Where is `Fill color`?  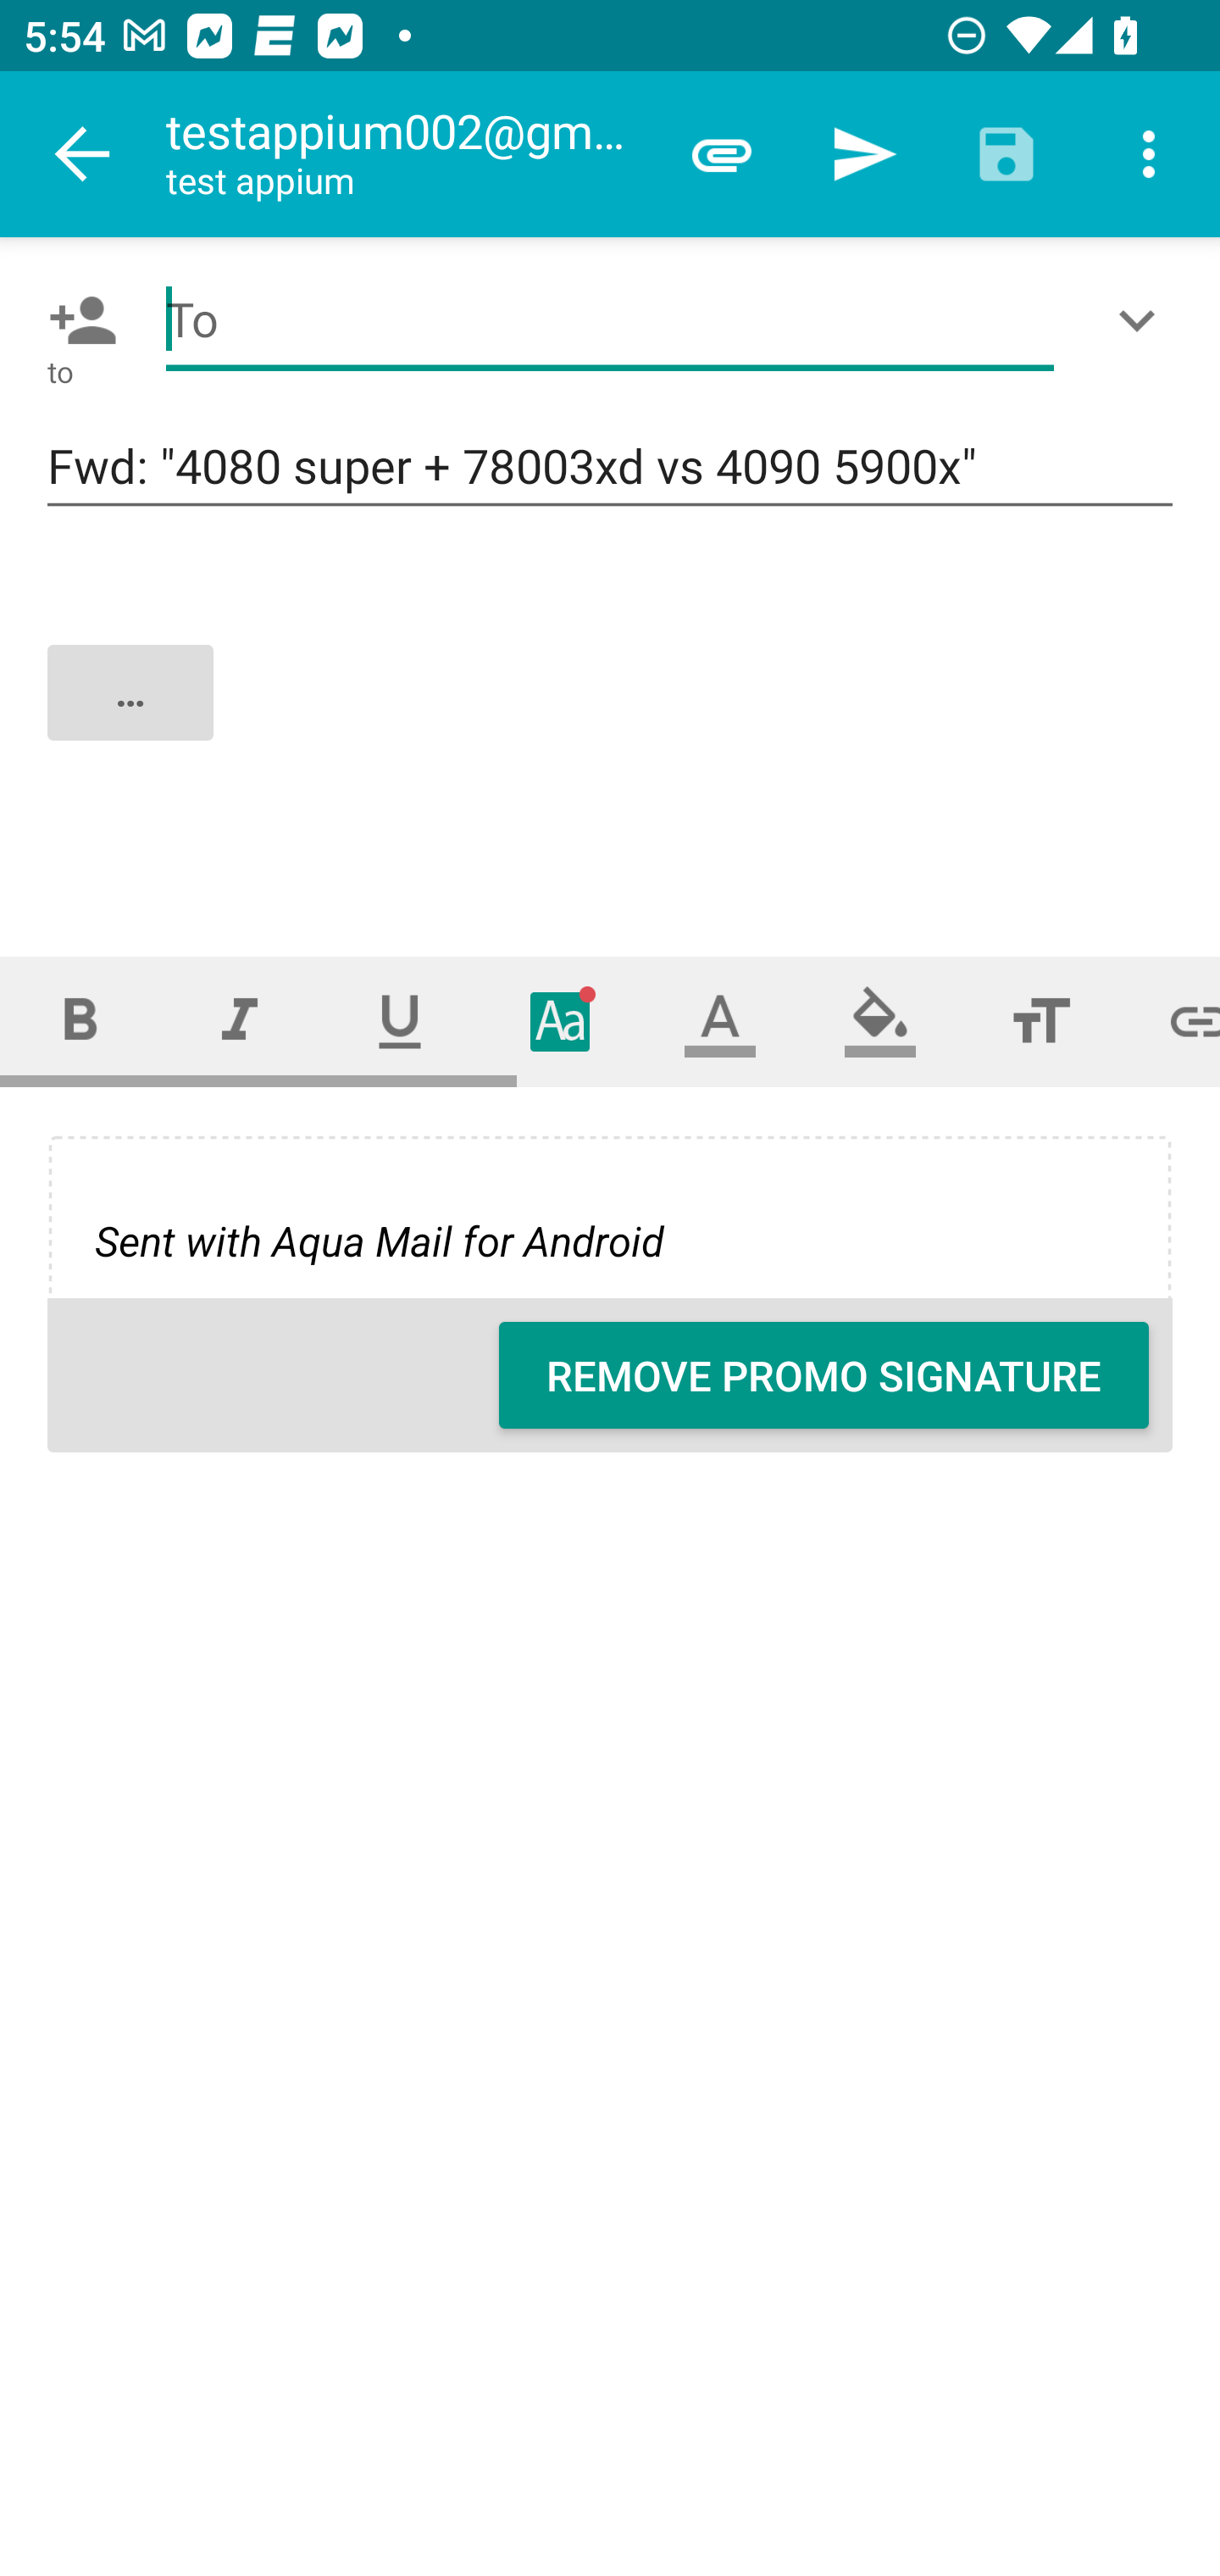
Fill color is located at coordinates (880, 1020).